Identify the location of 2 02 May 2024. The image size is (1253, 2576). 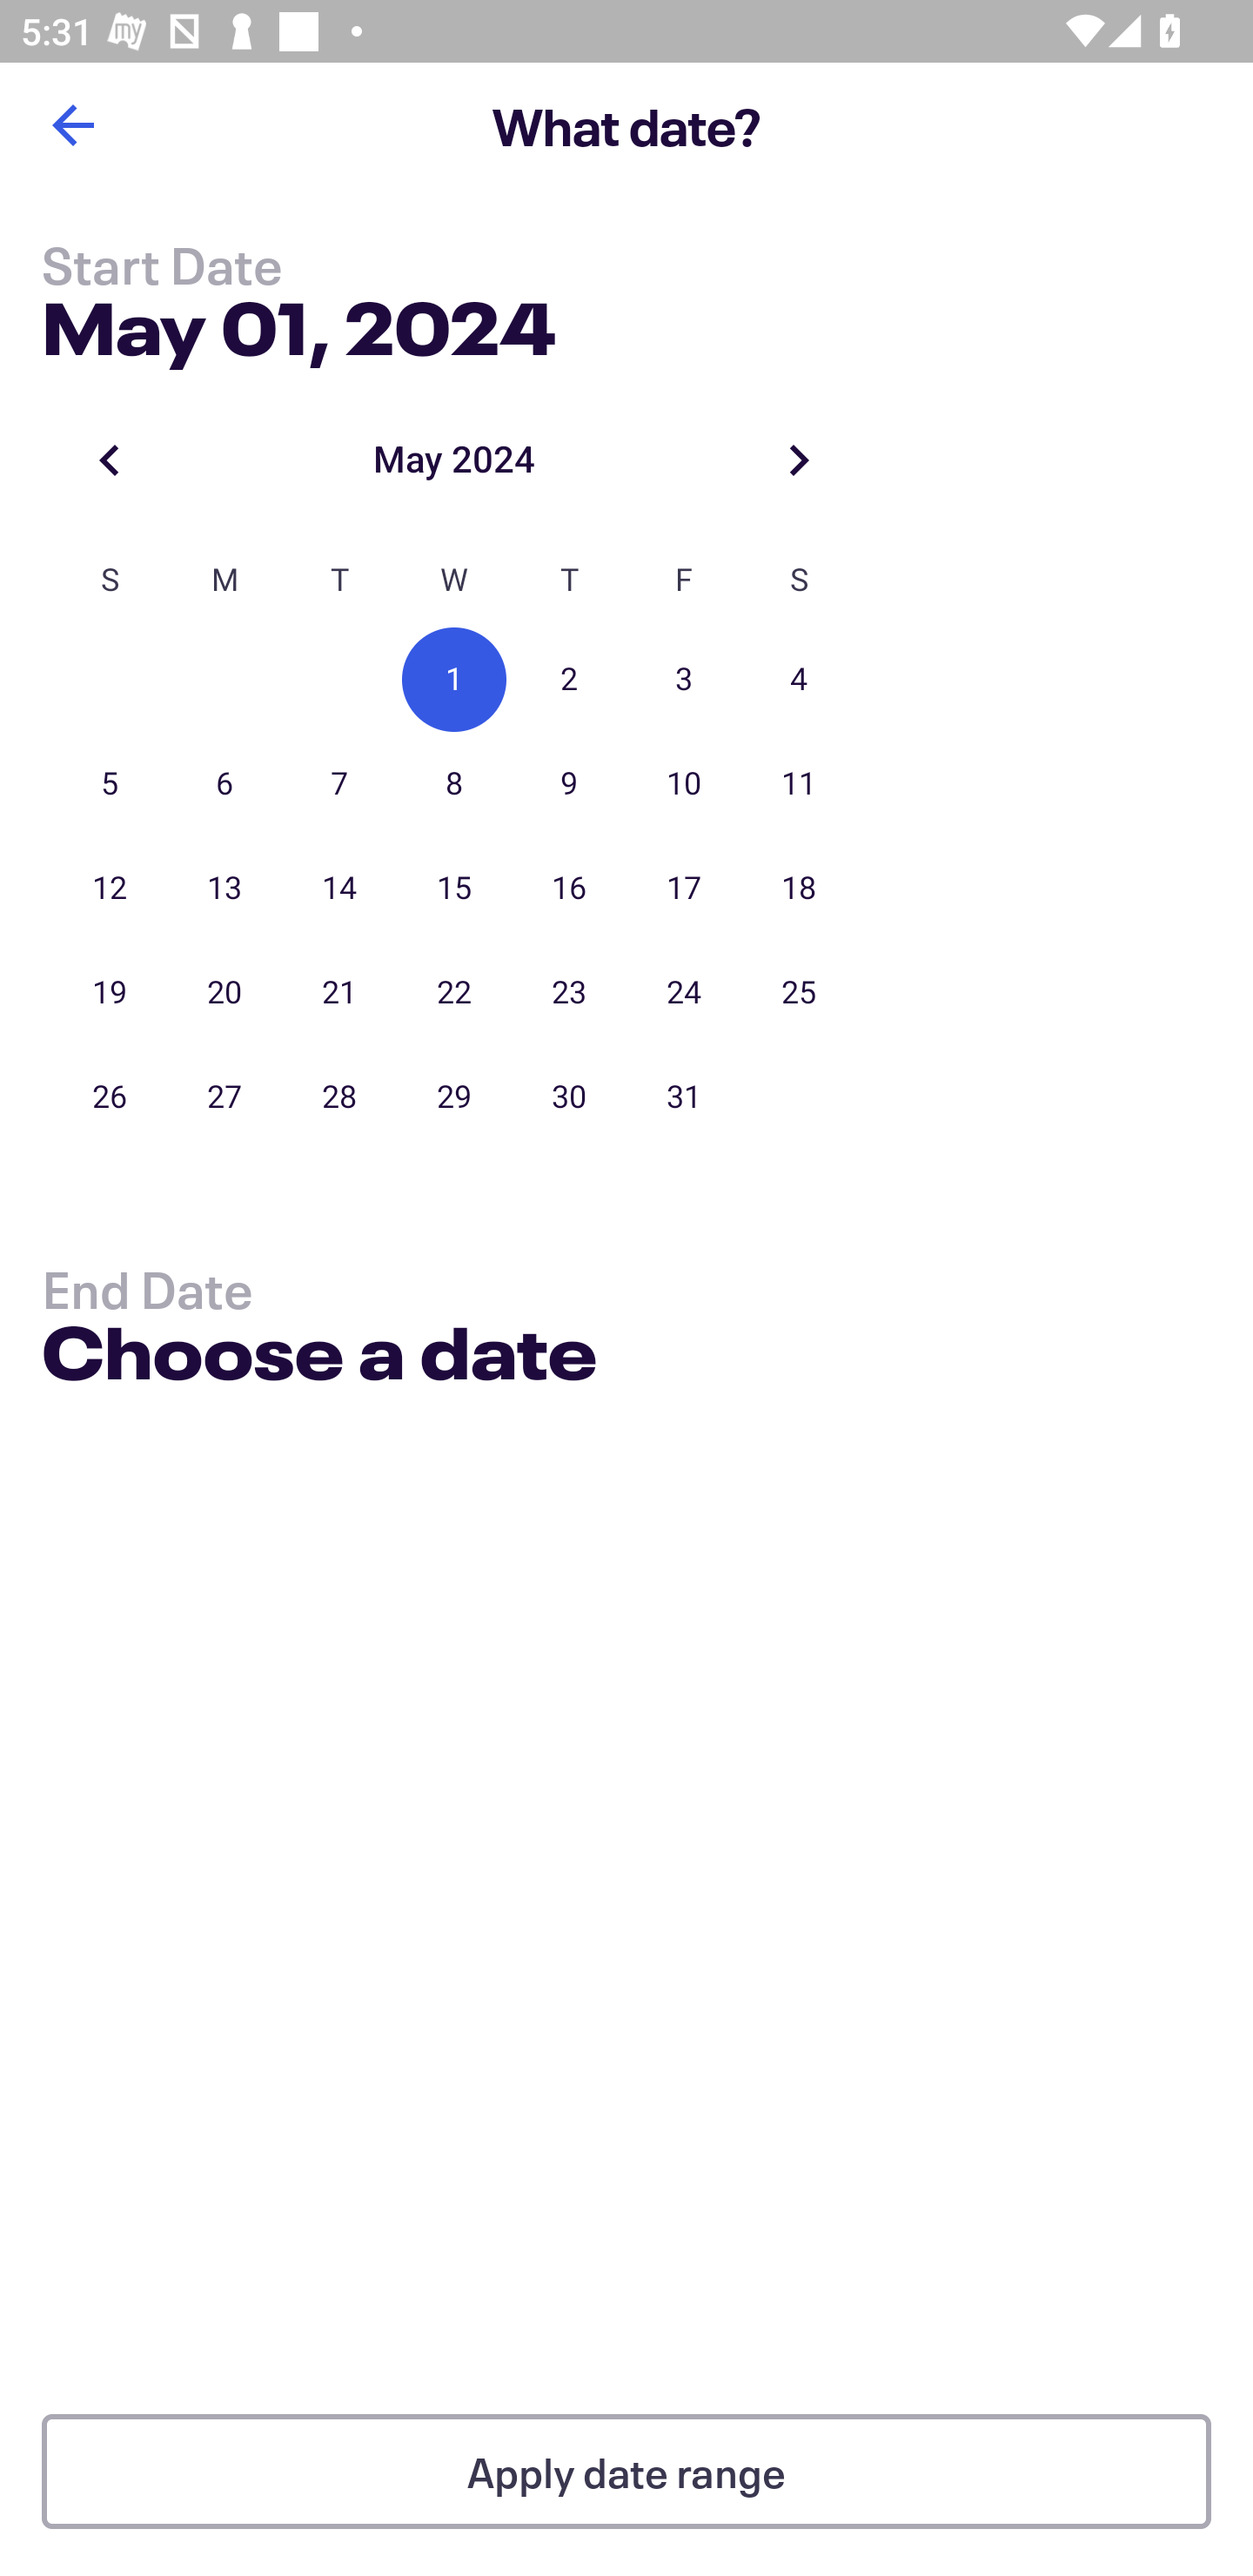
(569, 680).